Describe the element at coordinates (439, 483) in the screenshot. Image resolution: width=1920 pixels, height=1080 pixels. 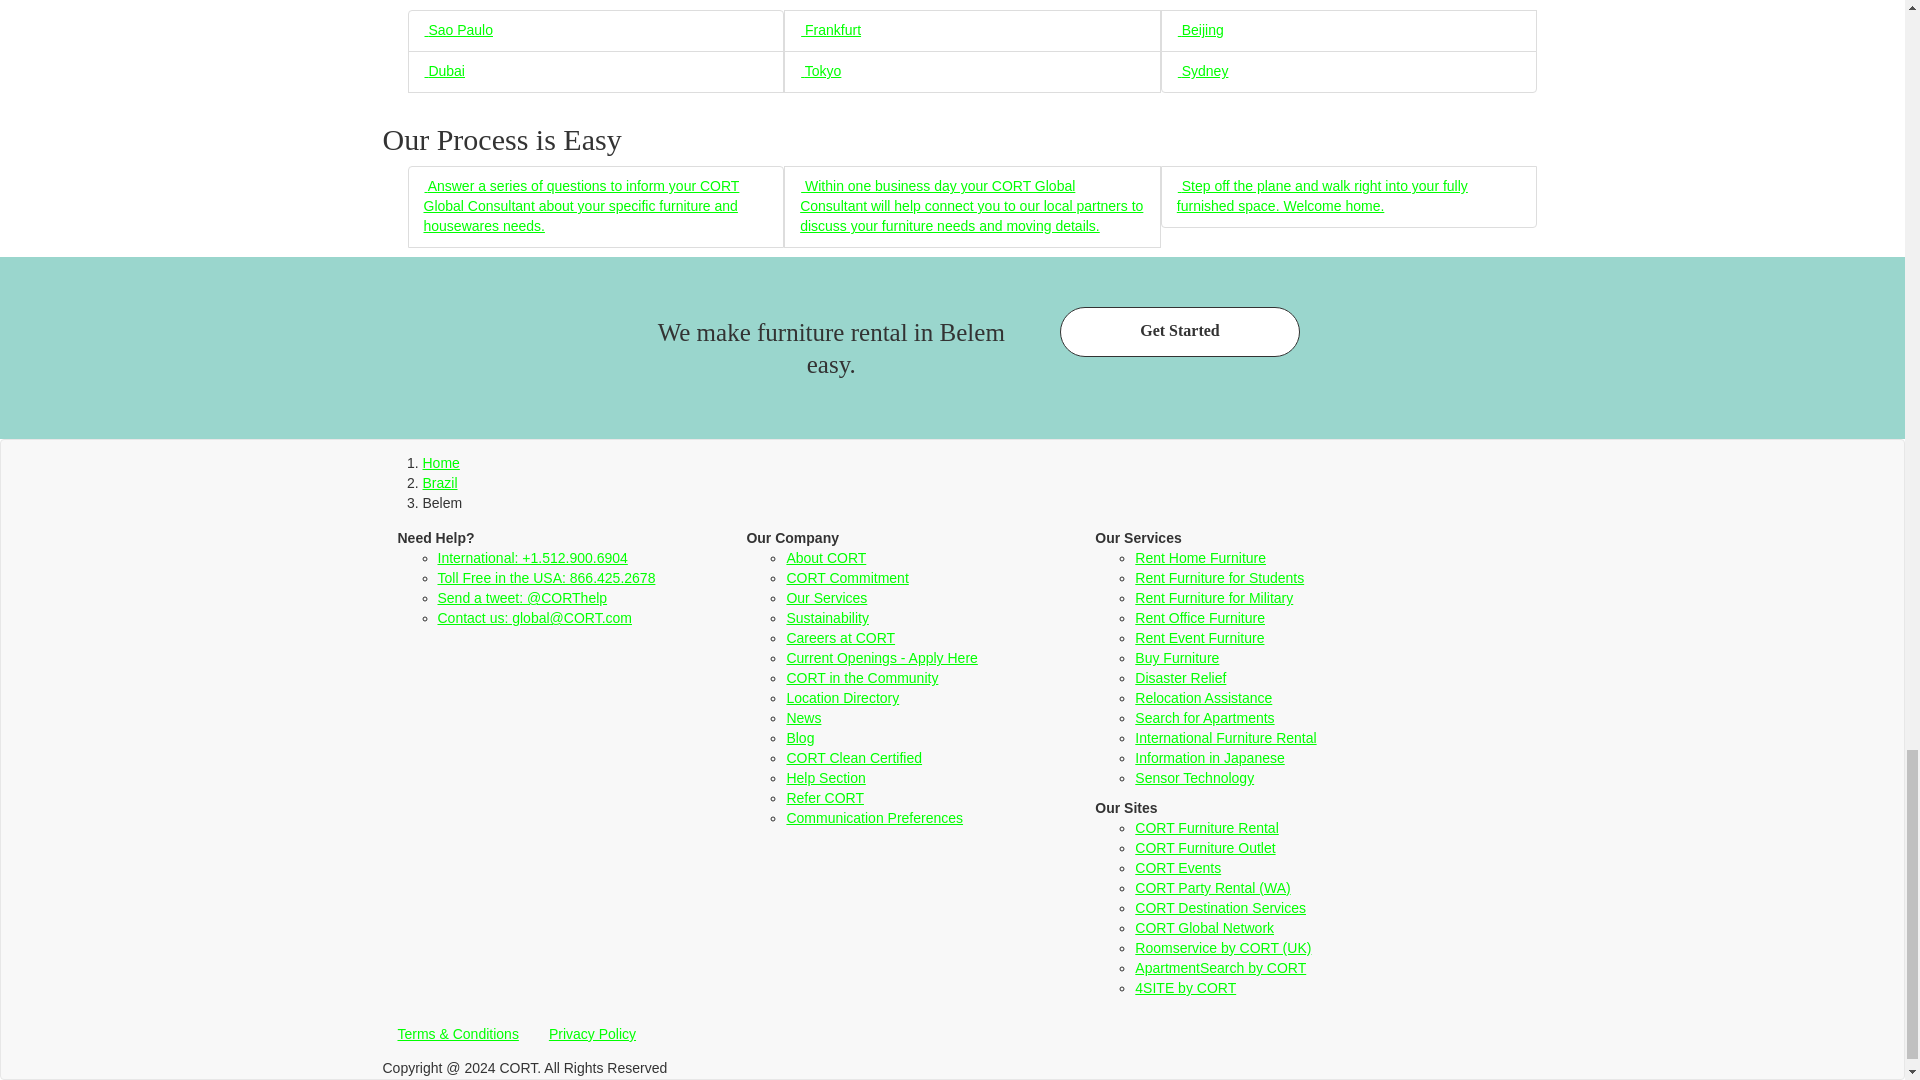
I see `Brazil` at that location.